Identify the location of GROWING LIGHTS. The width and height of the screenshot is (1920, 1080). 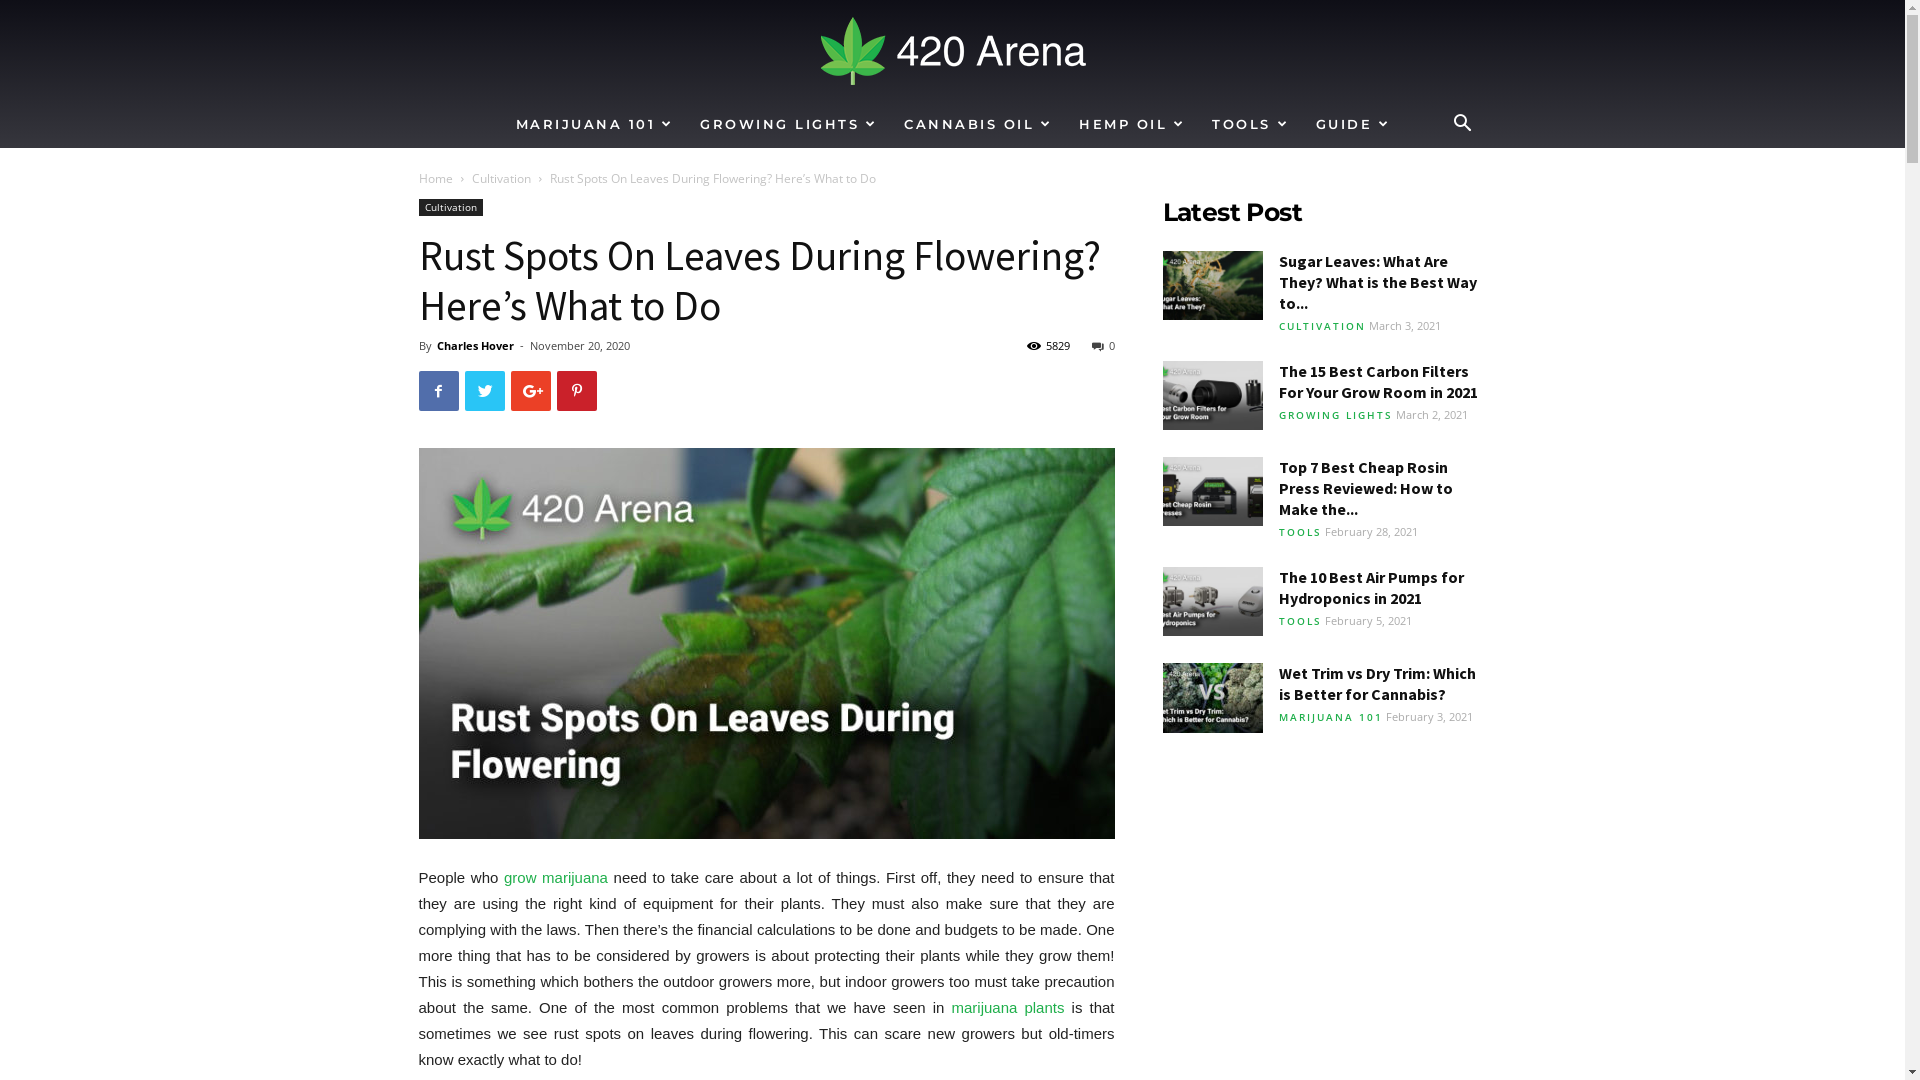
(1335, 416).